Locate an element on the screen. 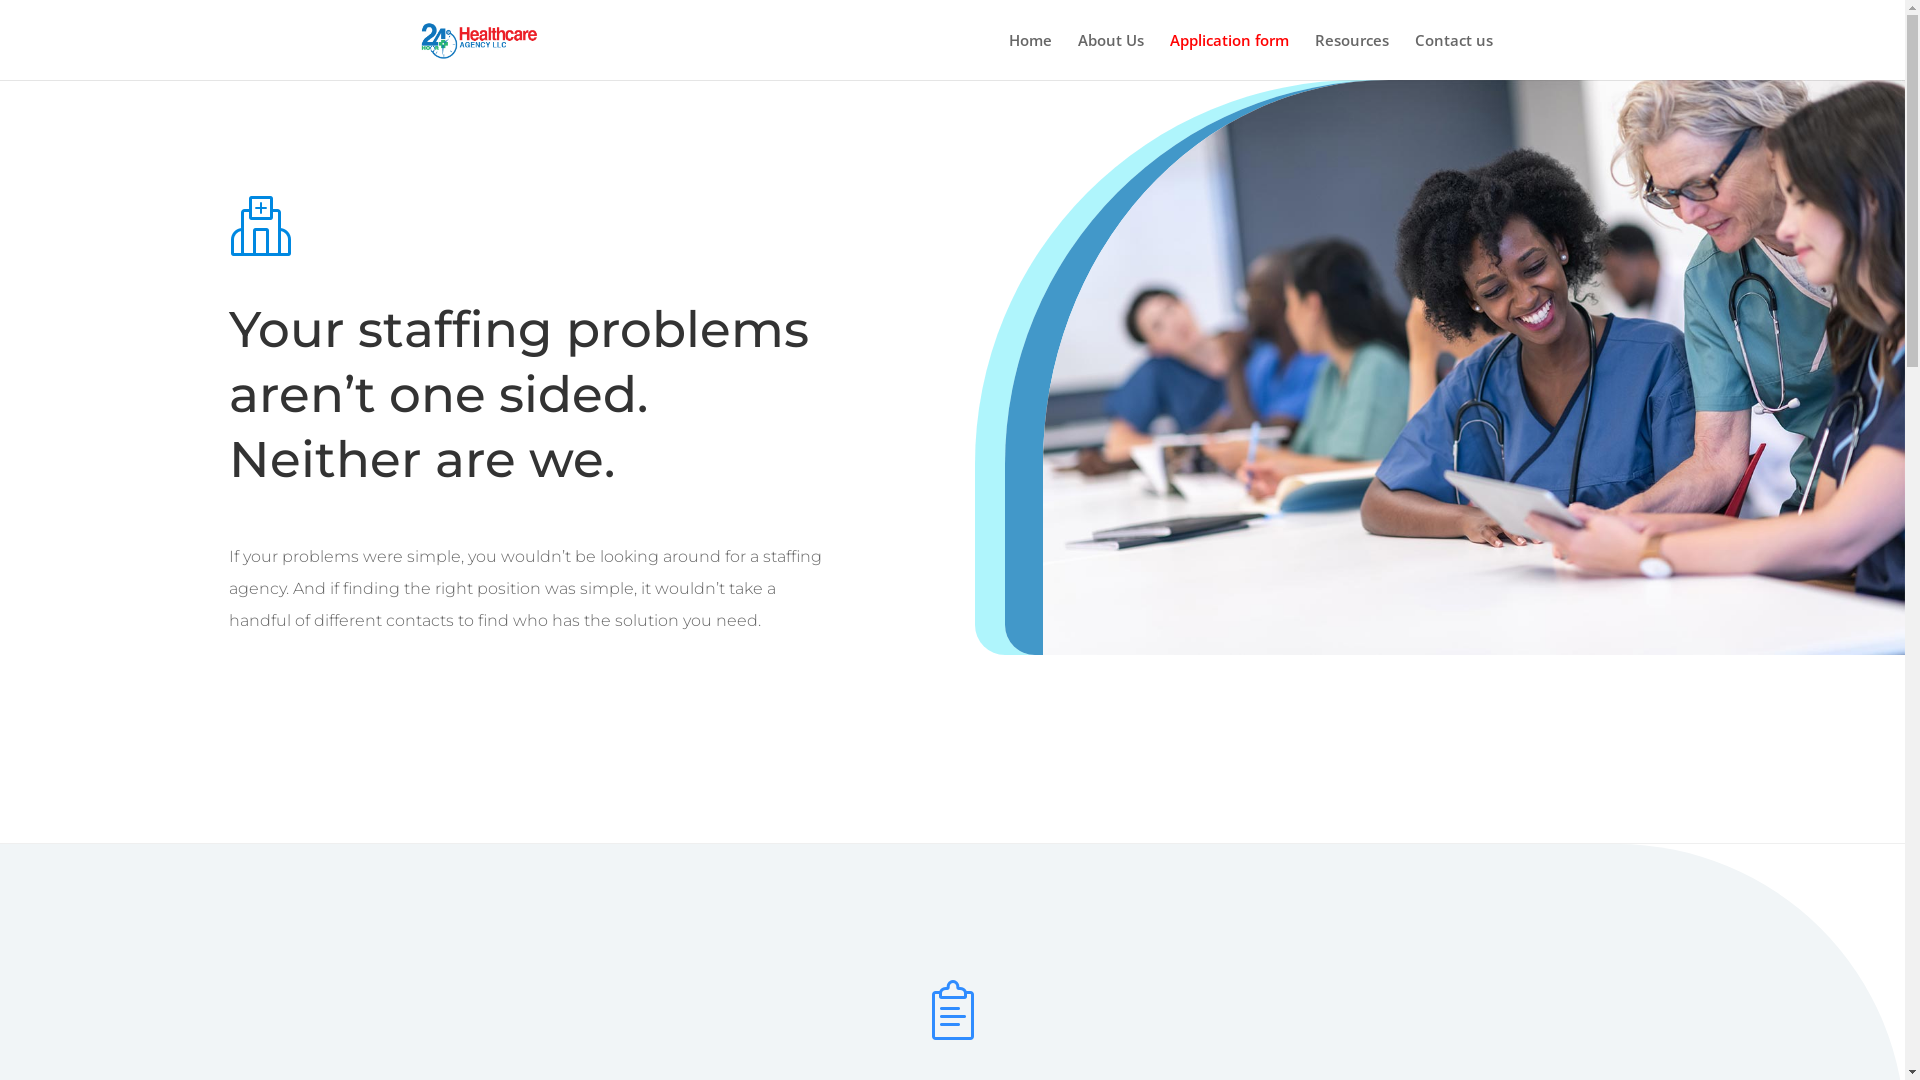 The height and width of the screenshot is (1080, 1920). Contact us is located at coordinates (1453, 56).